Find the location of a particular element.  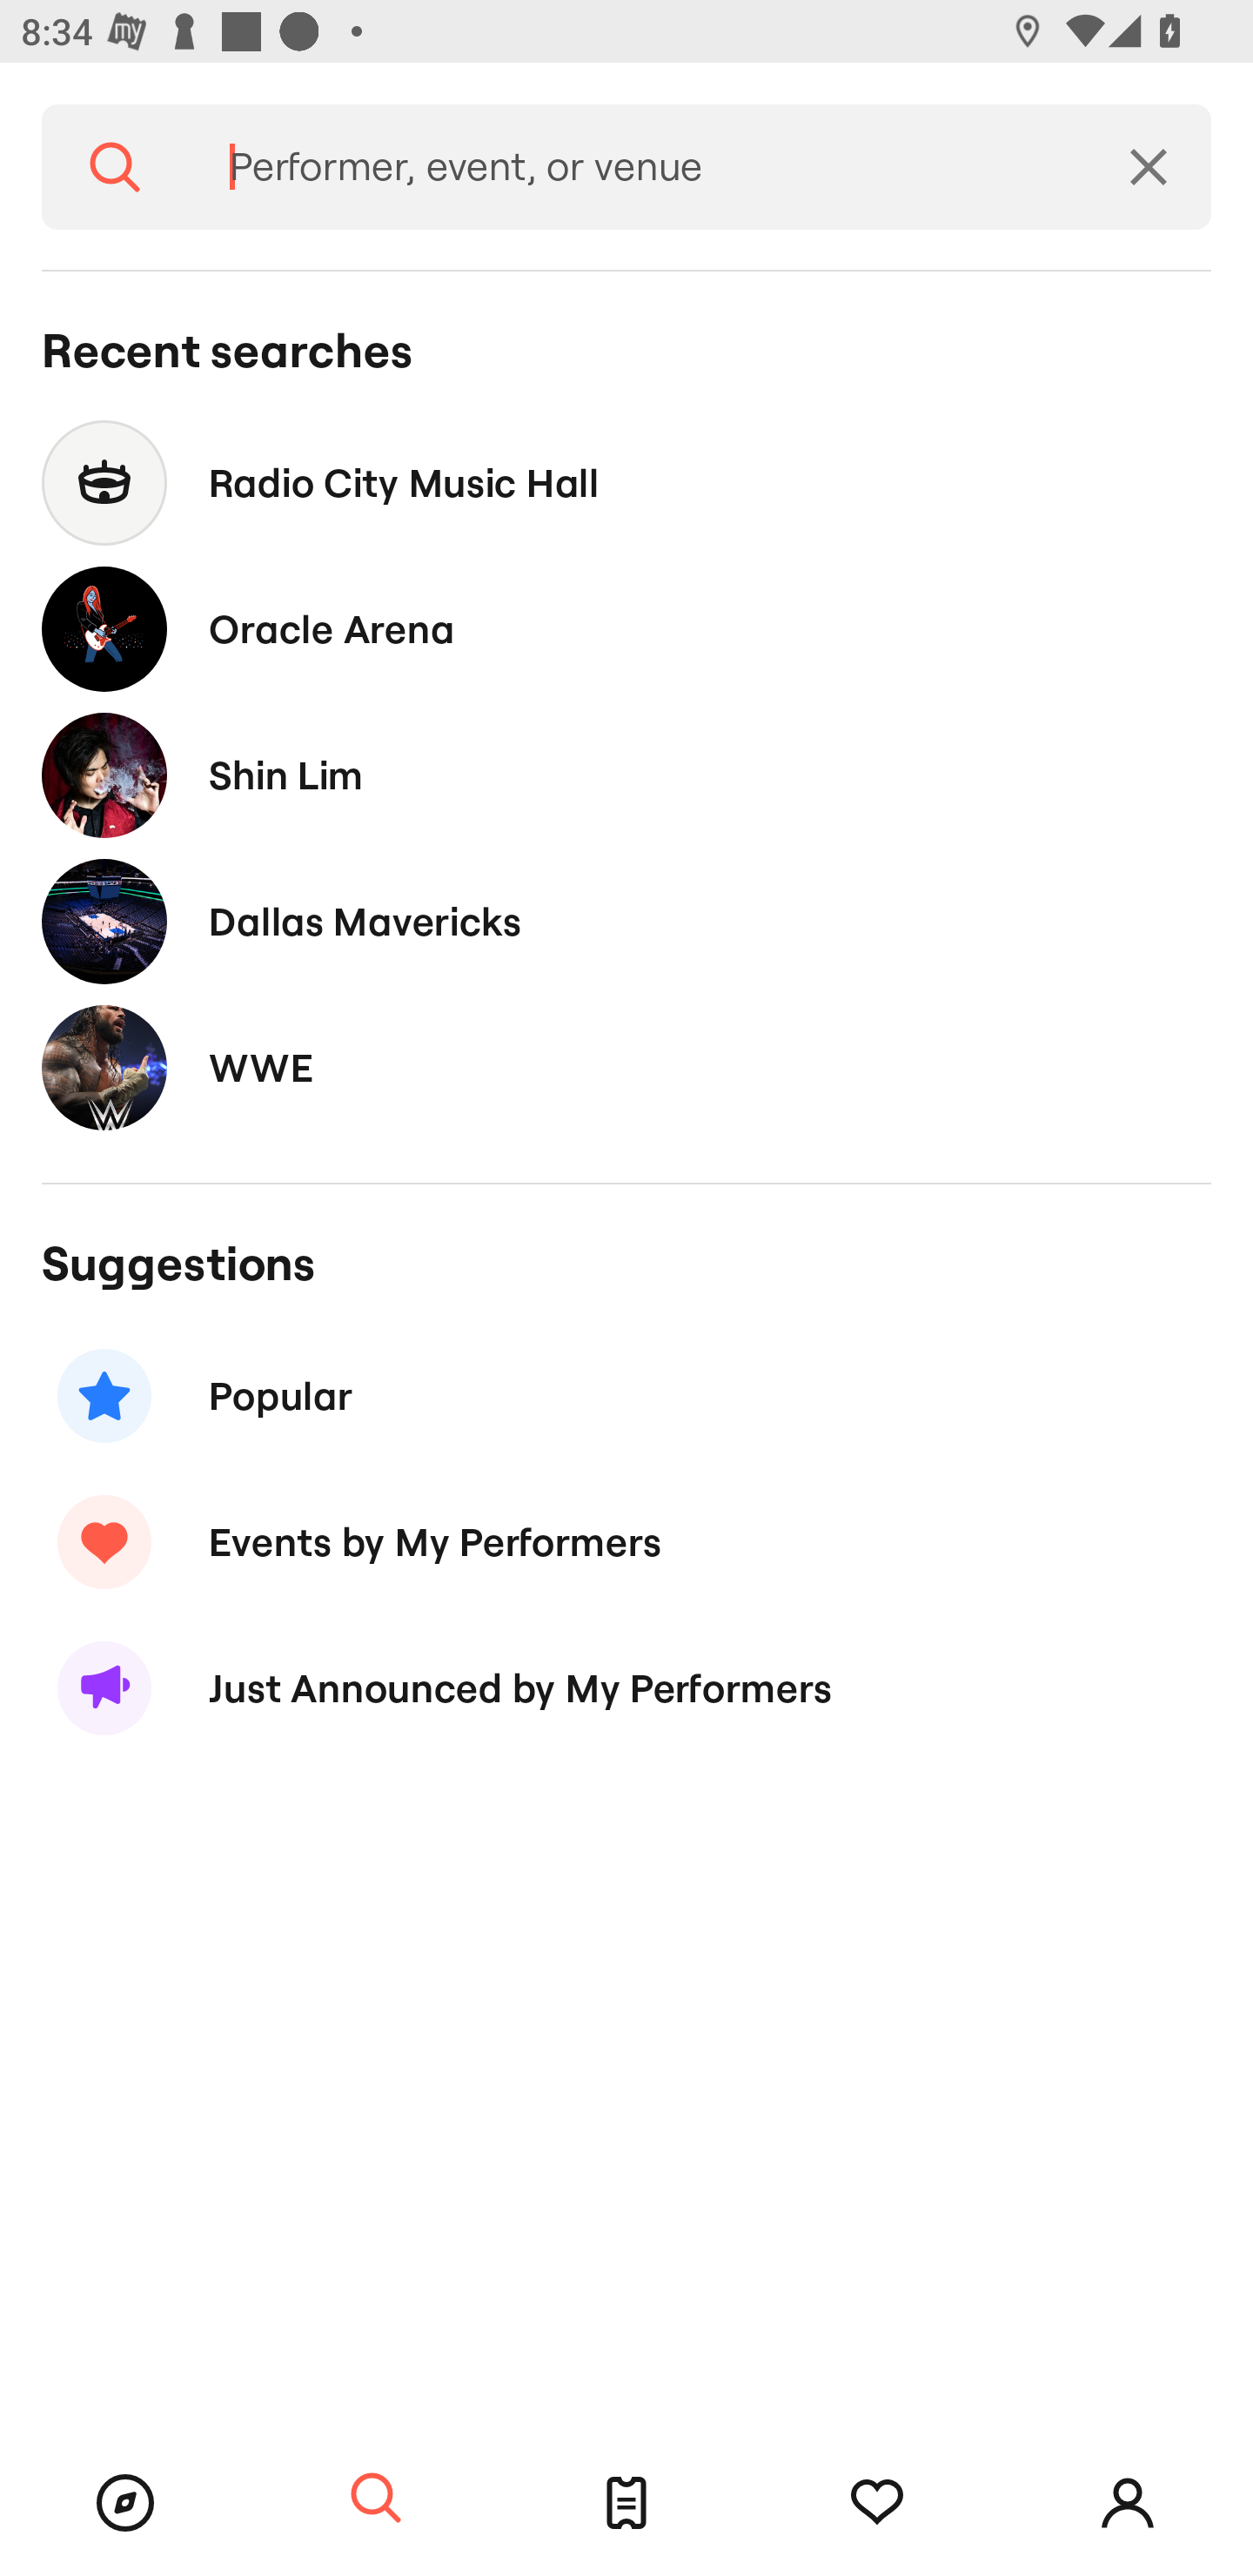

Dallas Mavericks is located at coordinates (626, 921).